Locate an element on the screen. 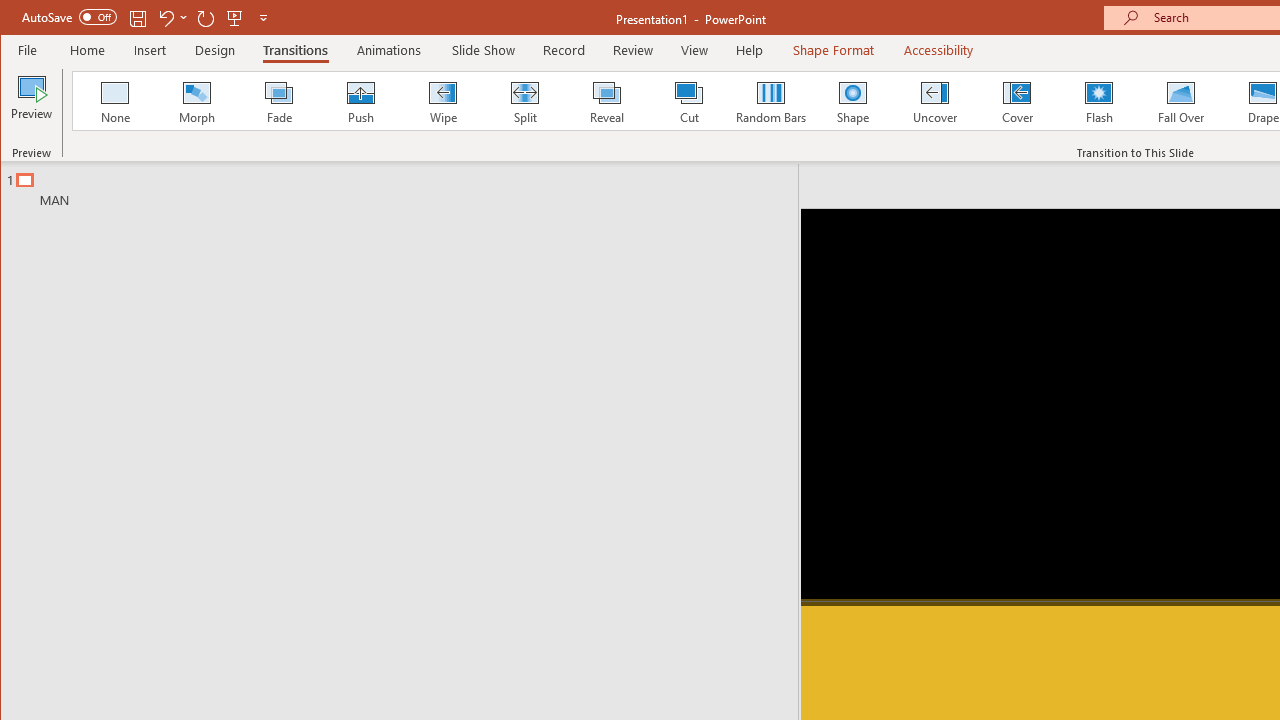  Push is located at coordinates (360, 100).